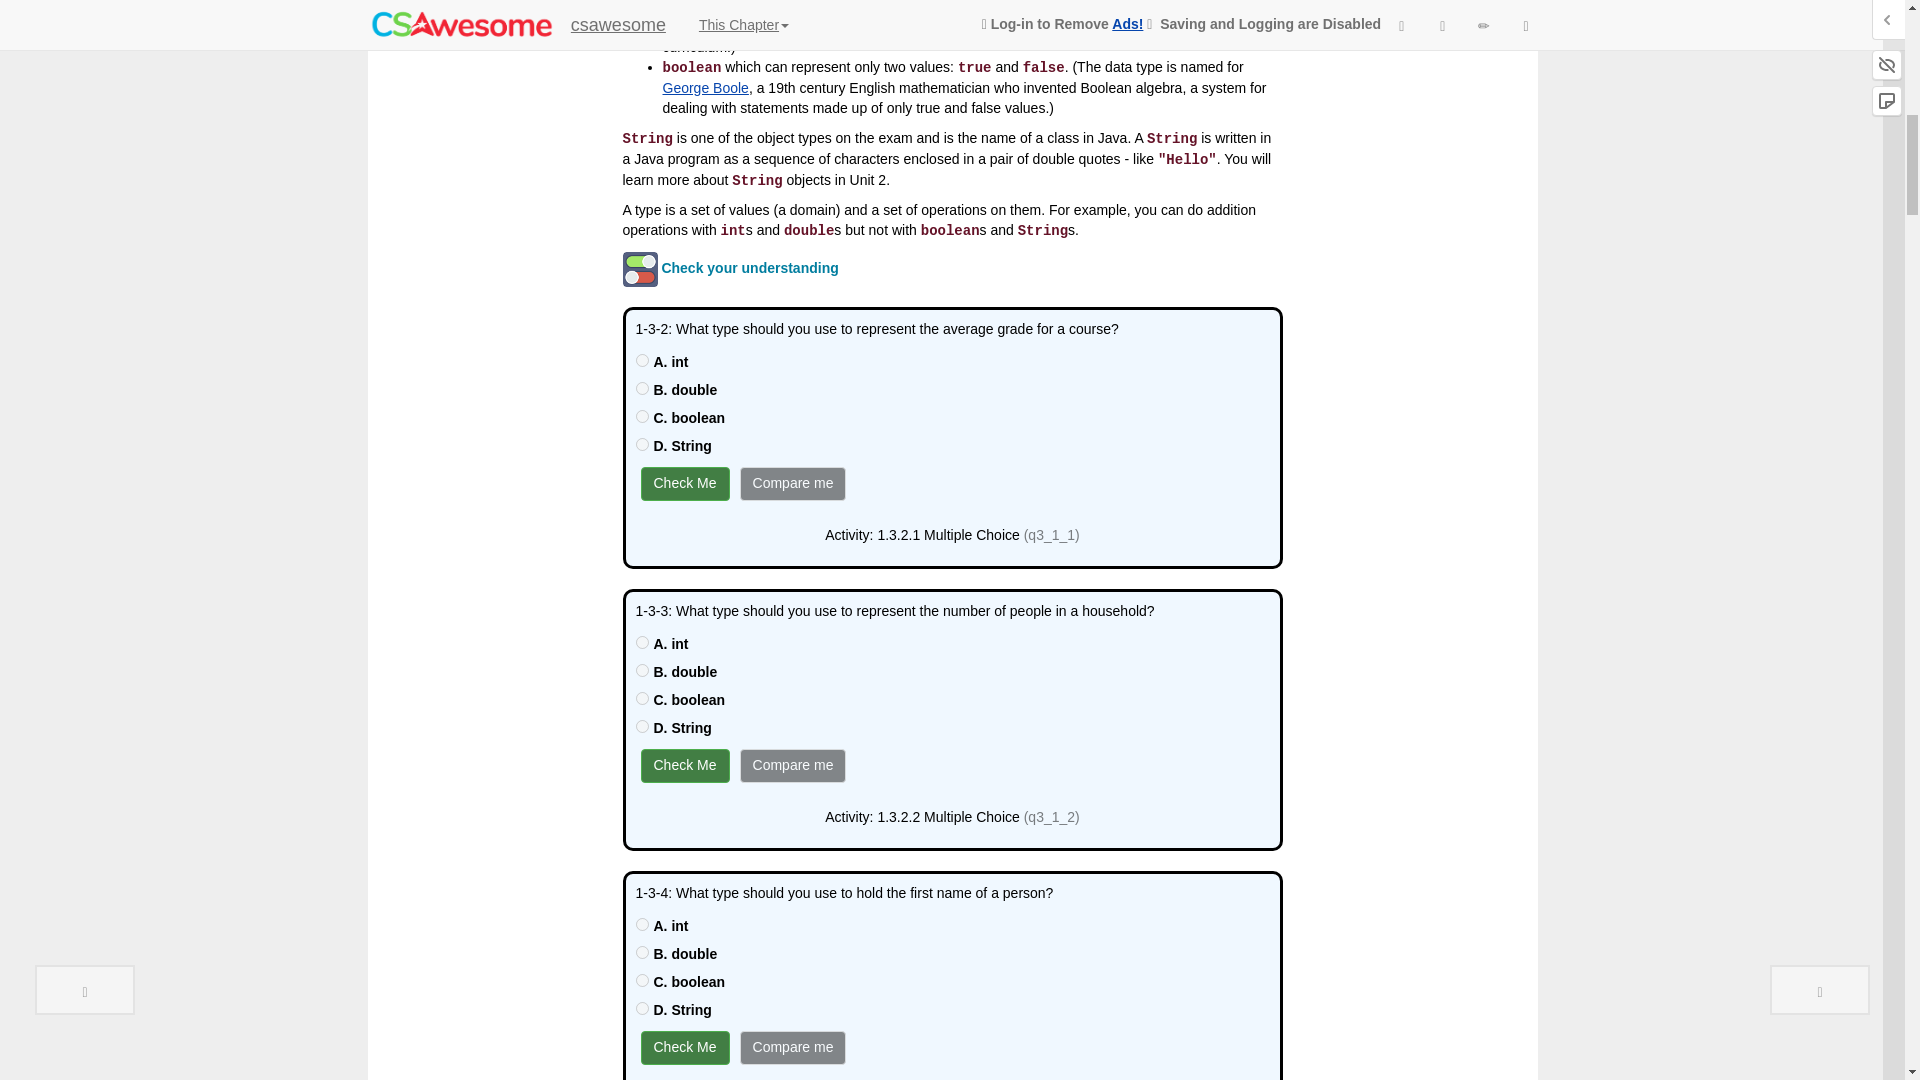  What do you see at coordinates (642, 952) in the screenshot?
I see `1` at bounding box center [642, 952].